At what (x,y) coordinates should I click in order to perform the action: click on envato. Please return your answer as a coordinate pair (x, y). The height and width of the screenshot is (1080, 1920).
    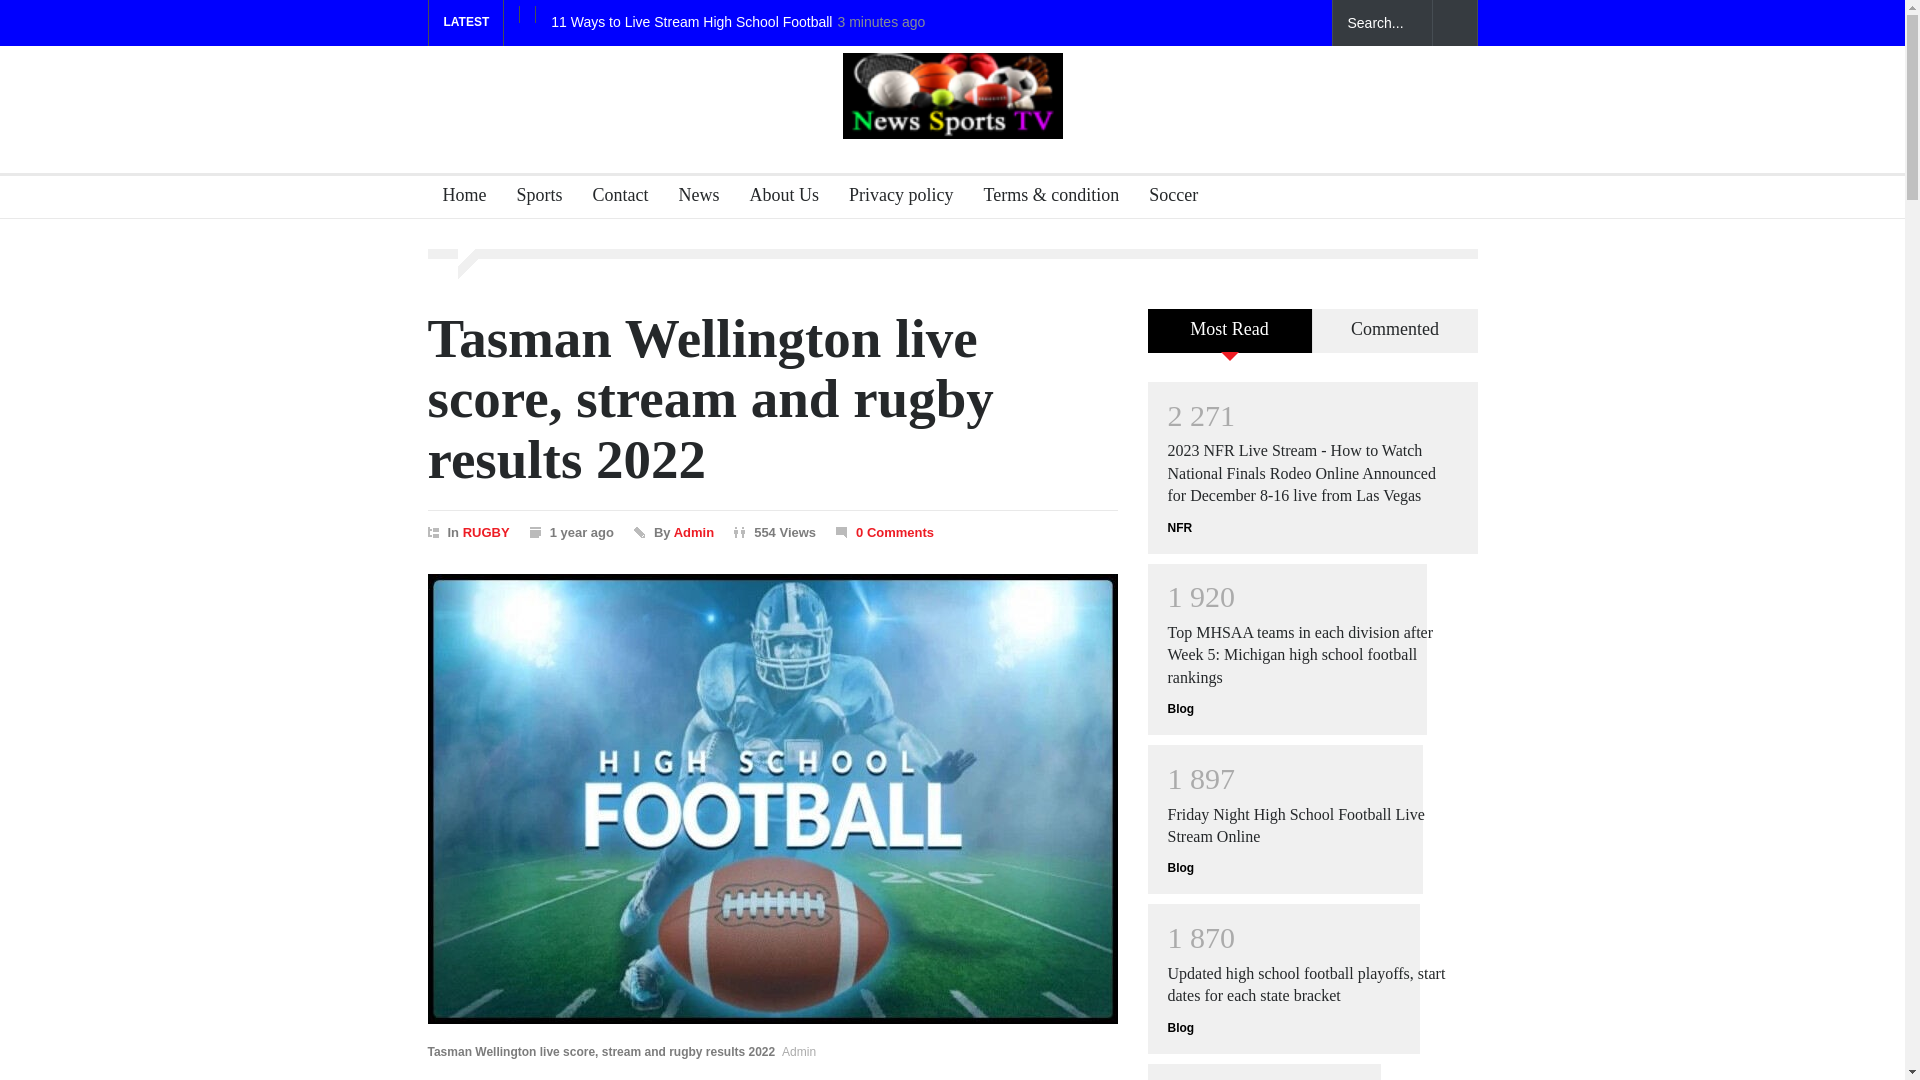
    Looking at the image, I should click on (1300, 22).